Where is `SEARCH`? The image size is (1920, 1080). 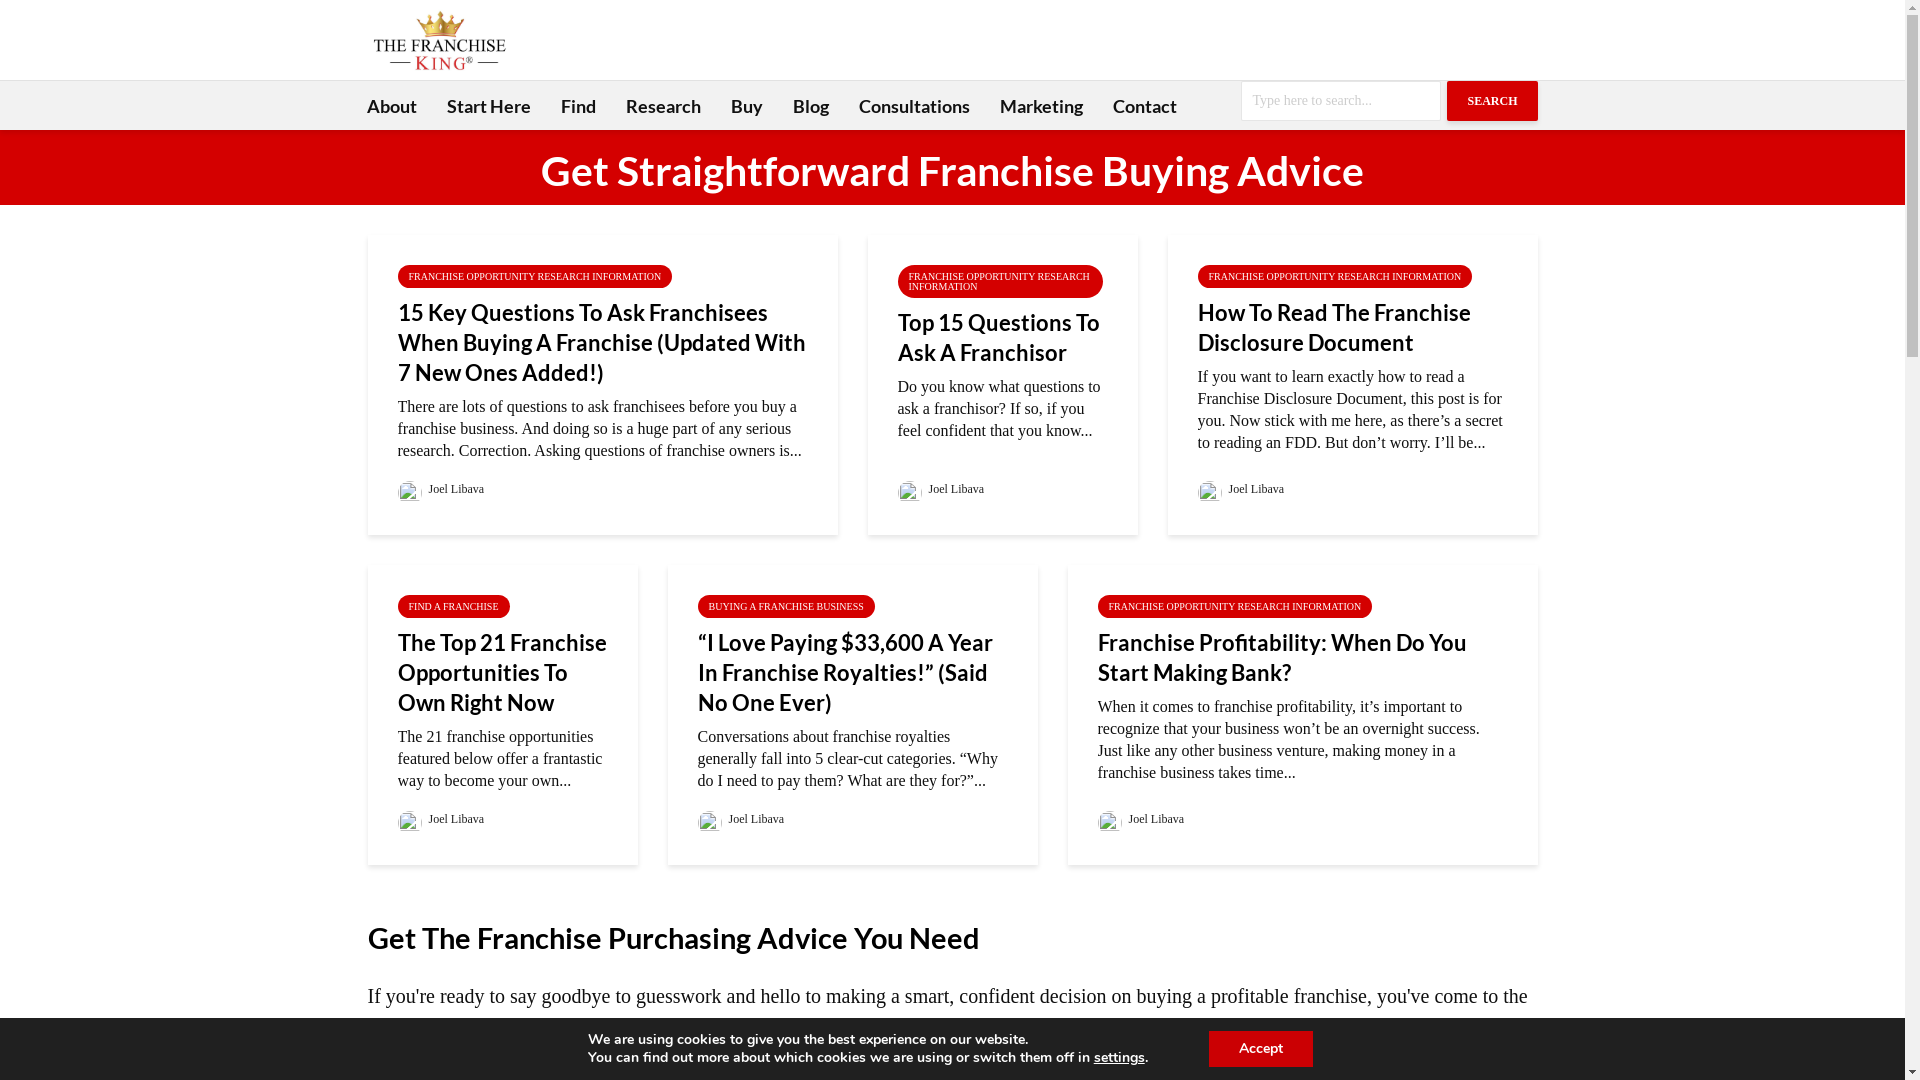
SEARCH is located at coordinates (1492, 101).